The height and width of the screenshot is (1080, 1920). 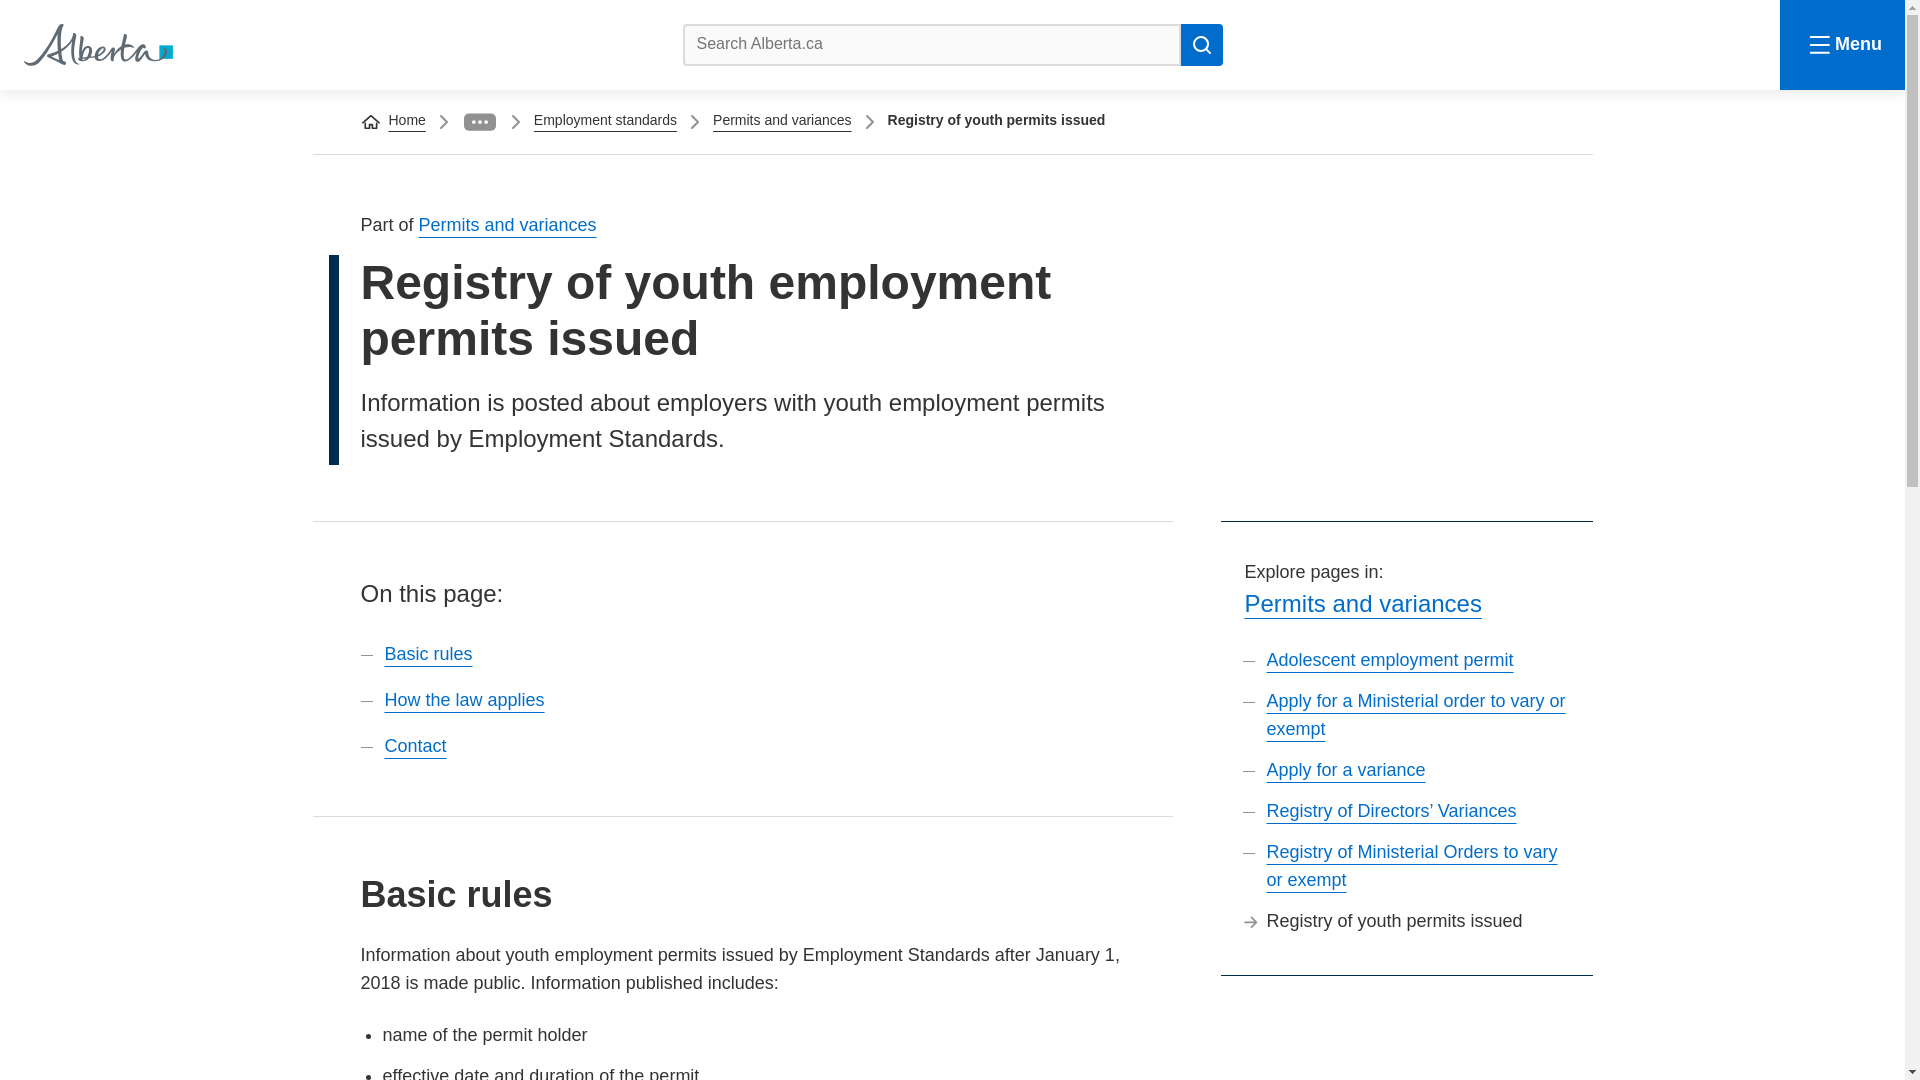 I want to click on Permits and variances, so click(x=1362, y=602).